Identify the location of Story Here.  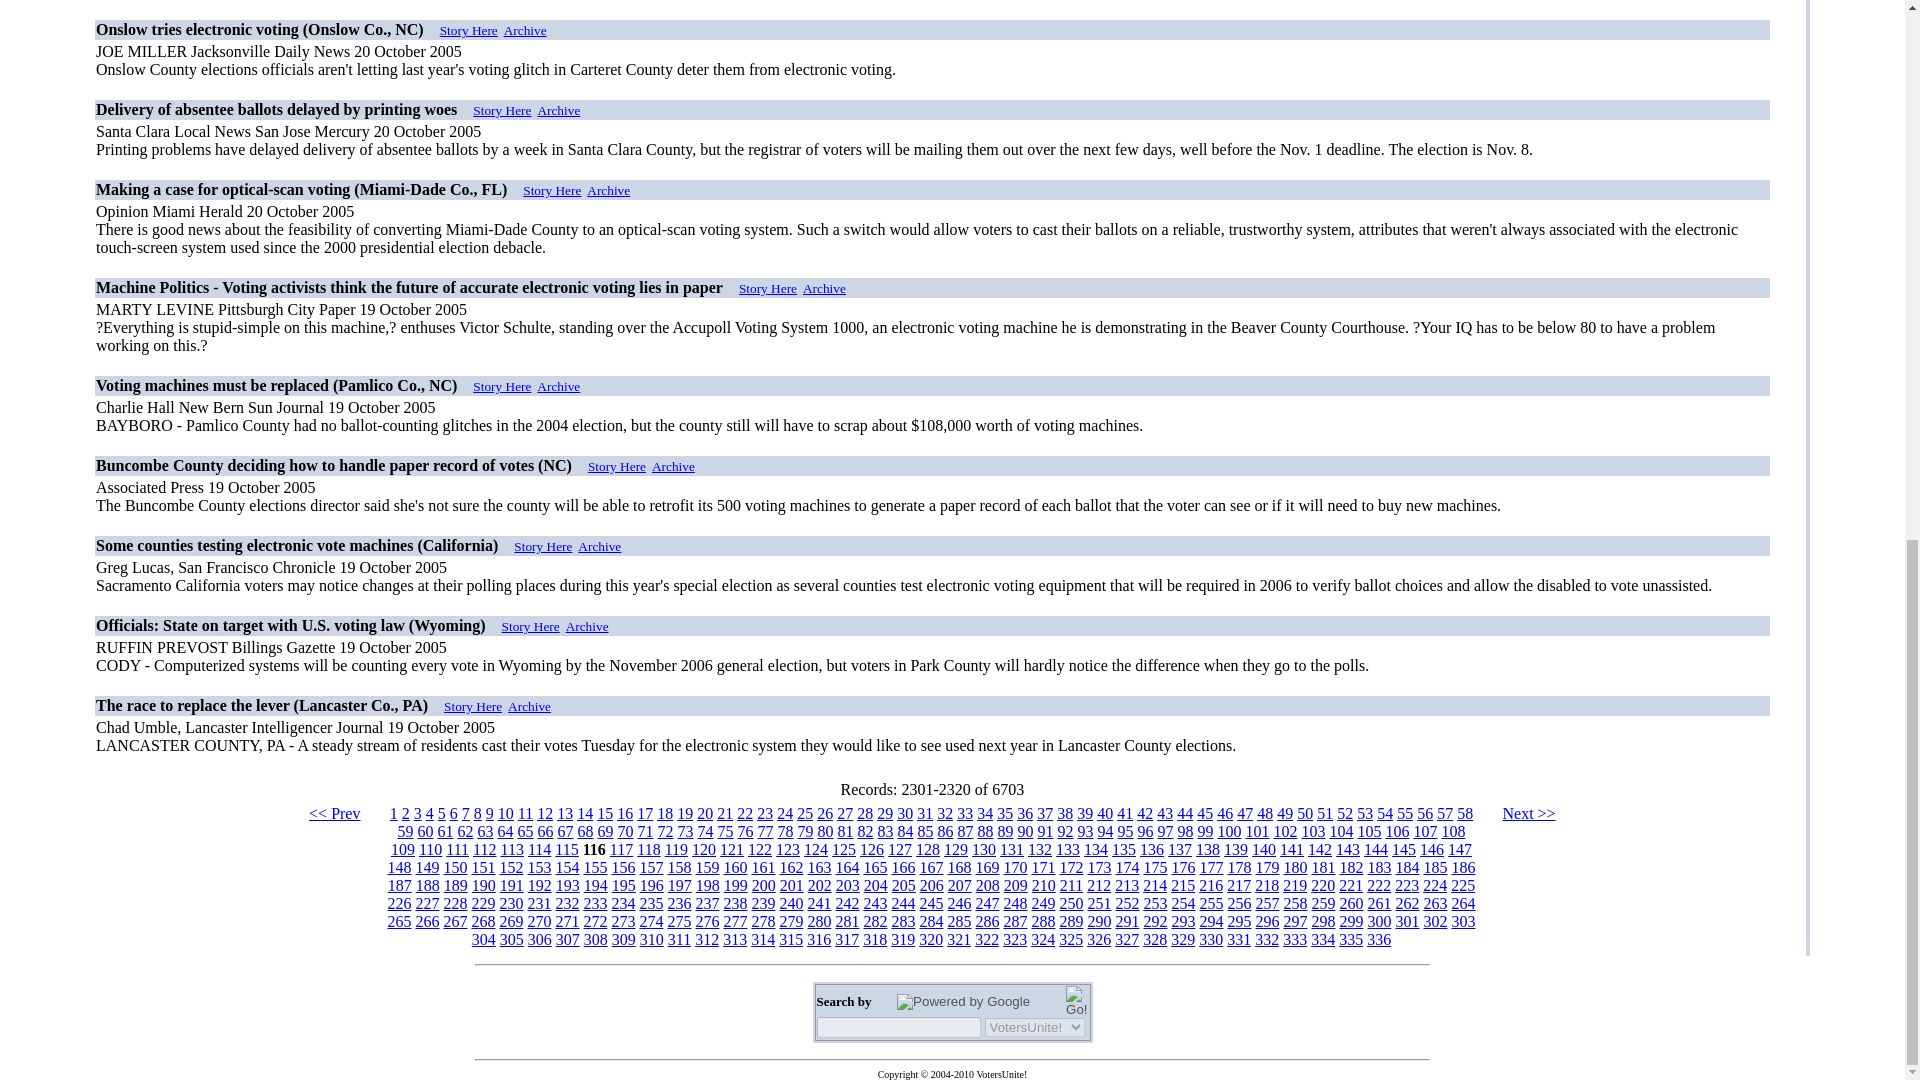
(502, 110).